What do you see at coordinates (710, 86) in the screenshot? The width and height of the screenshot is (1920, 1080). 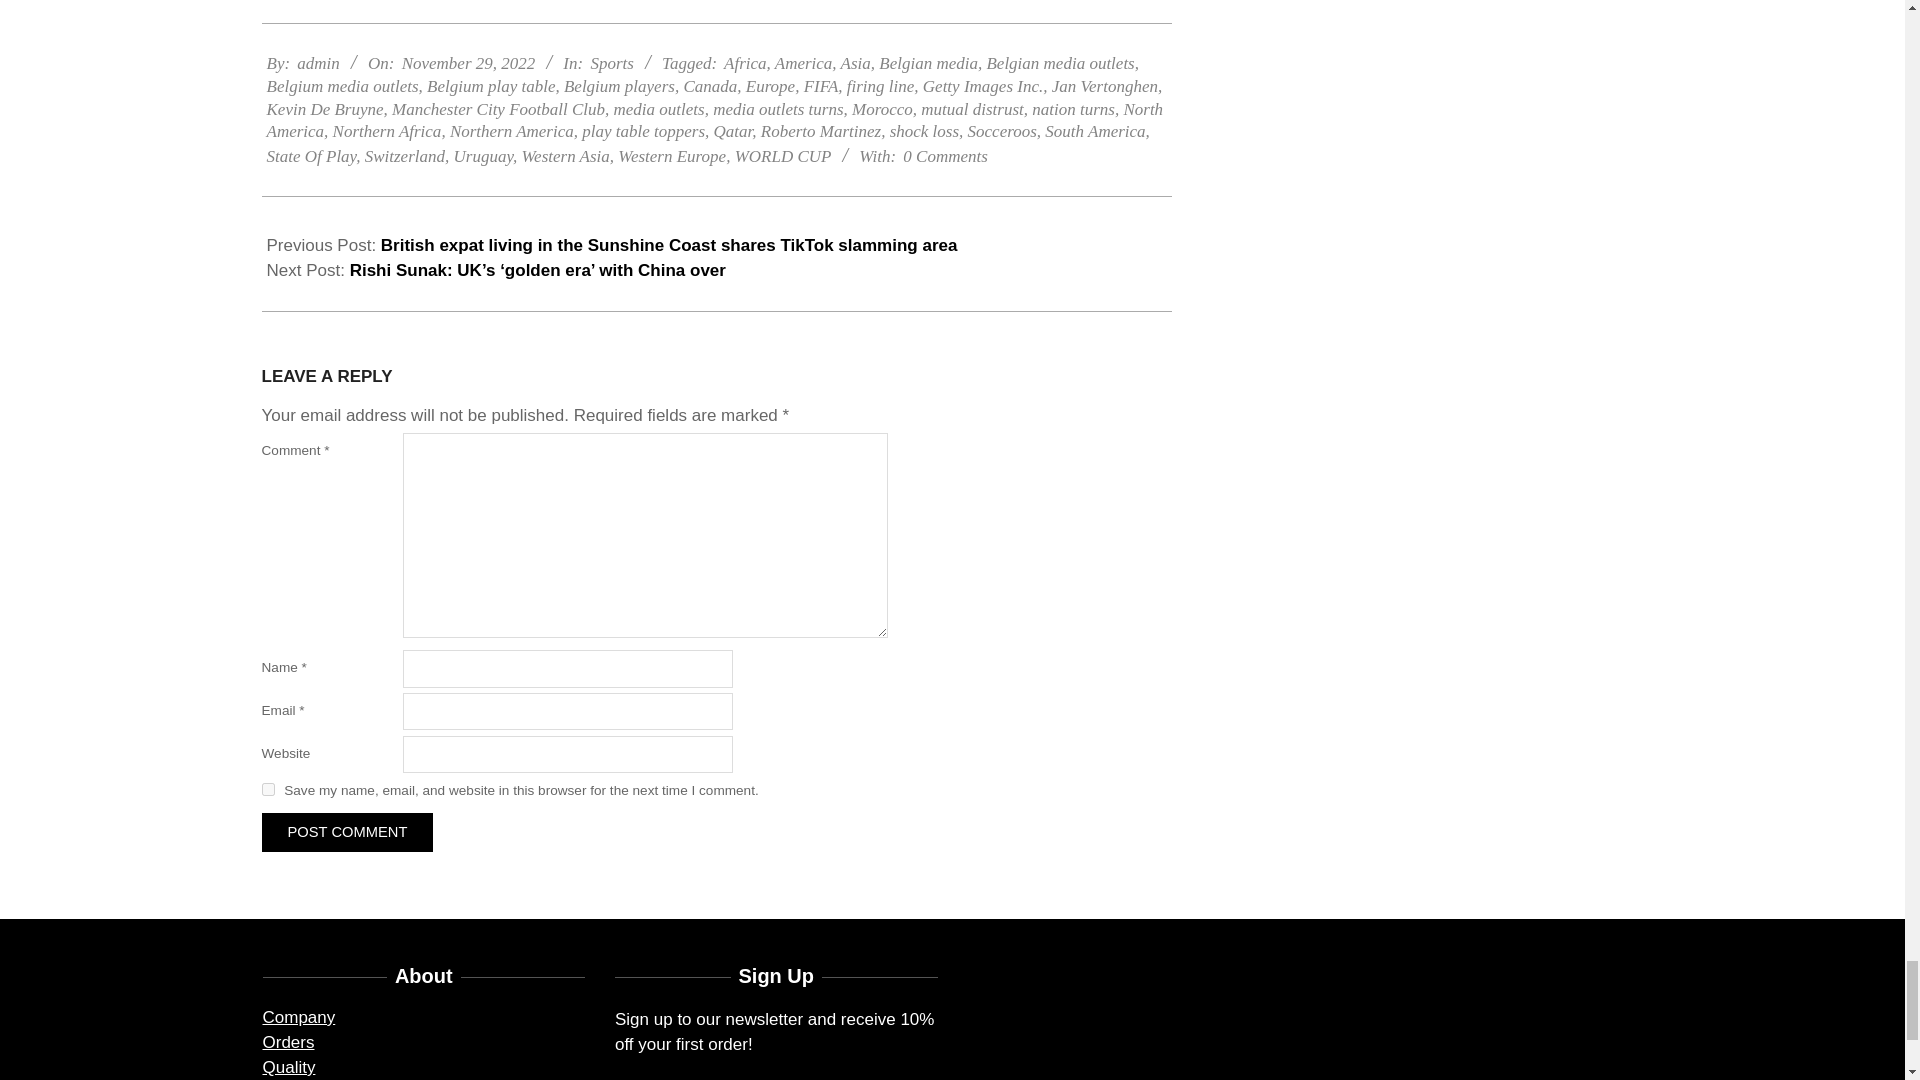 I see `Canada` at bounding box center [710, 86].